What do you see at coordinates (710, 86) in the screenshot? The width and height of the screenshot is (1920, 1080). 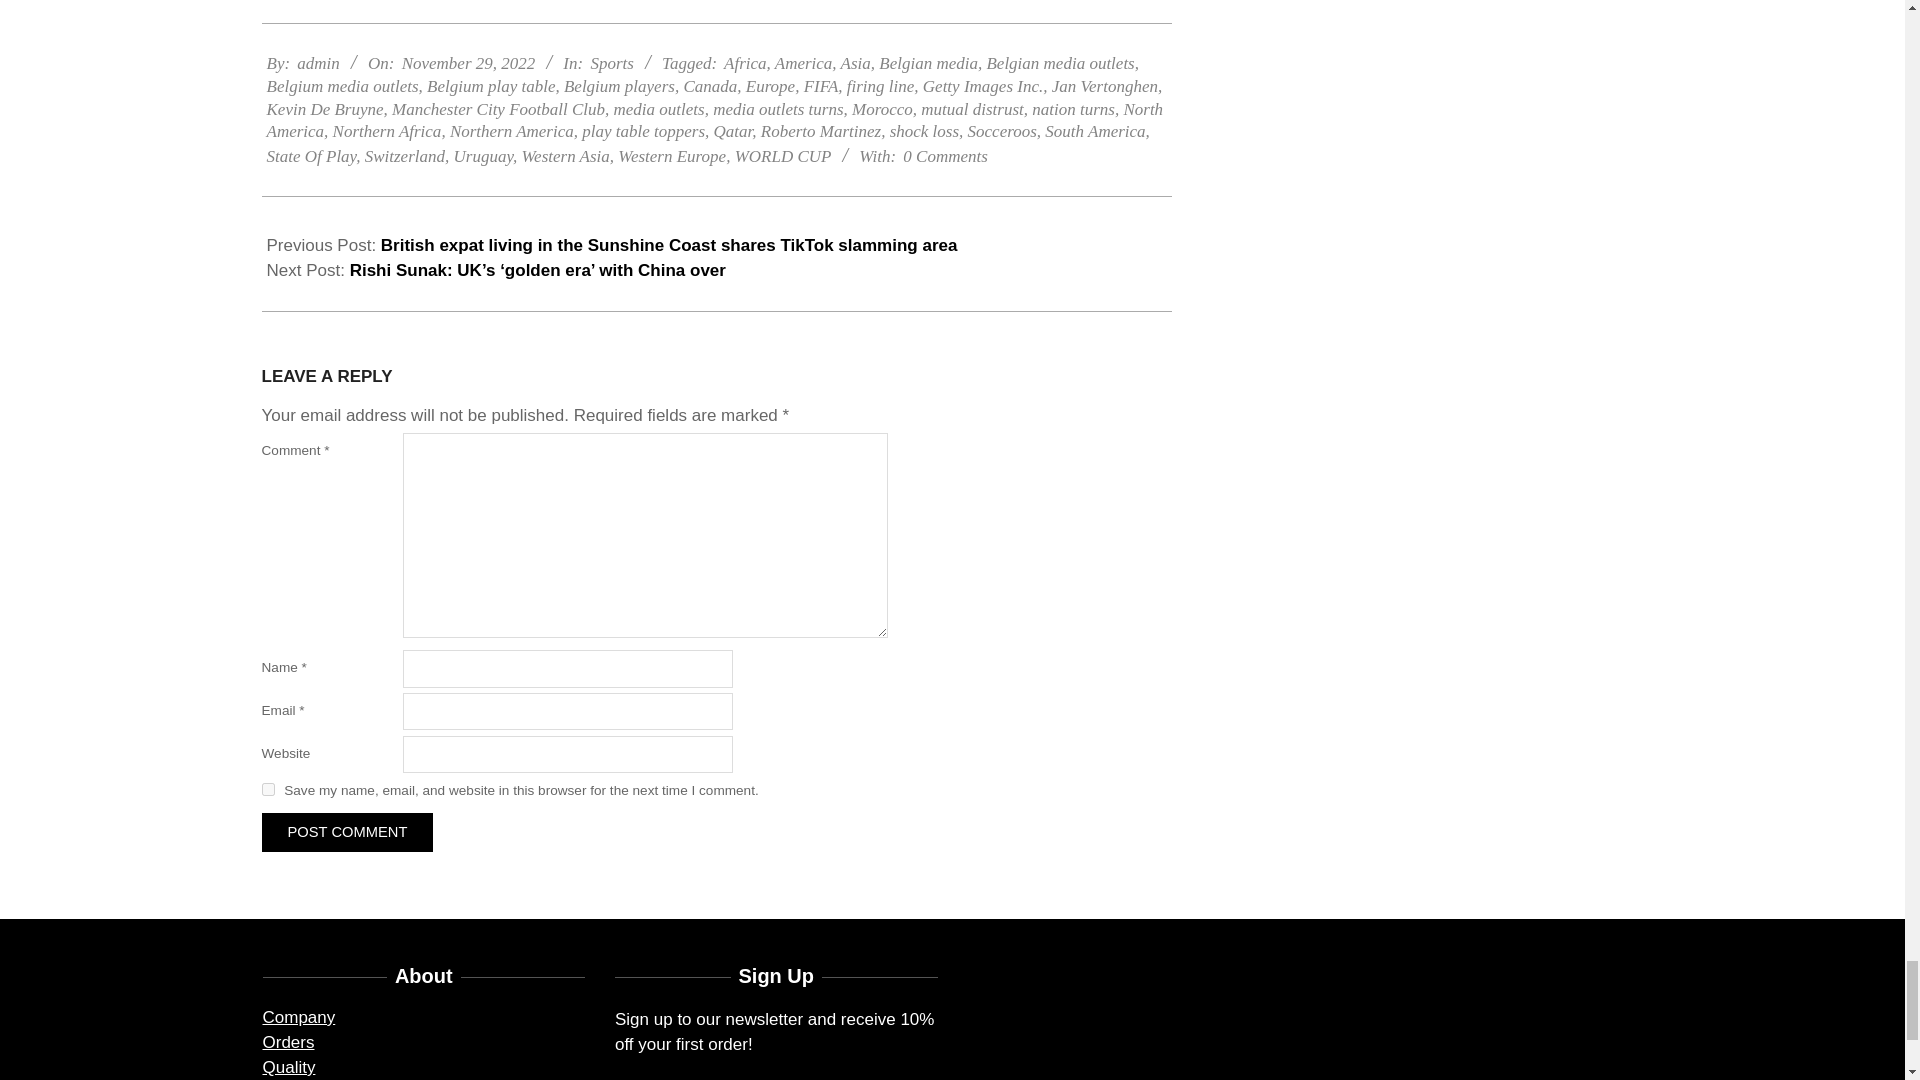 I see `Canada` at bounding box center [710, 86].